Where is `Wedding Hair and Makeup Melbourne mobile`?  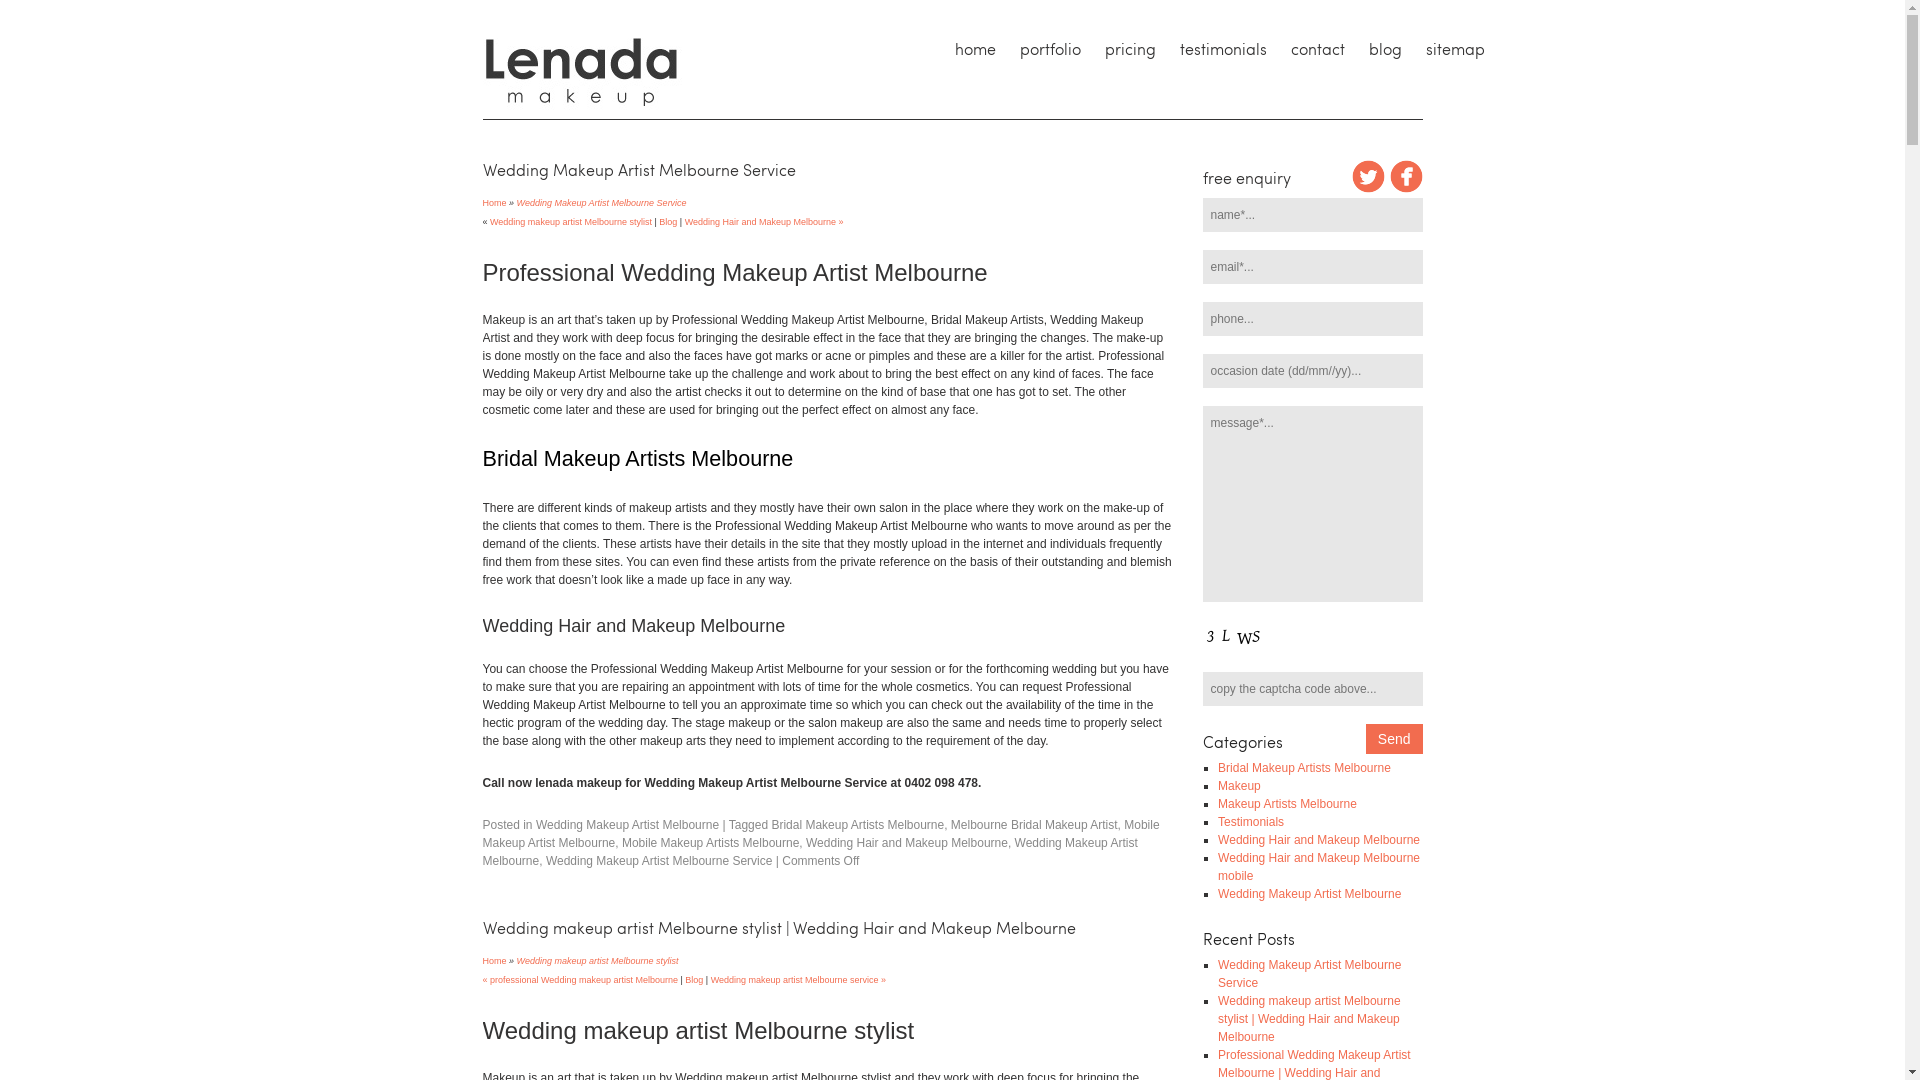 Wedding Hair and Makeup Melbourne mobile is located at coordinates (1319, 866).